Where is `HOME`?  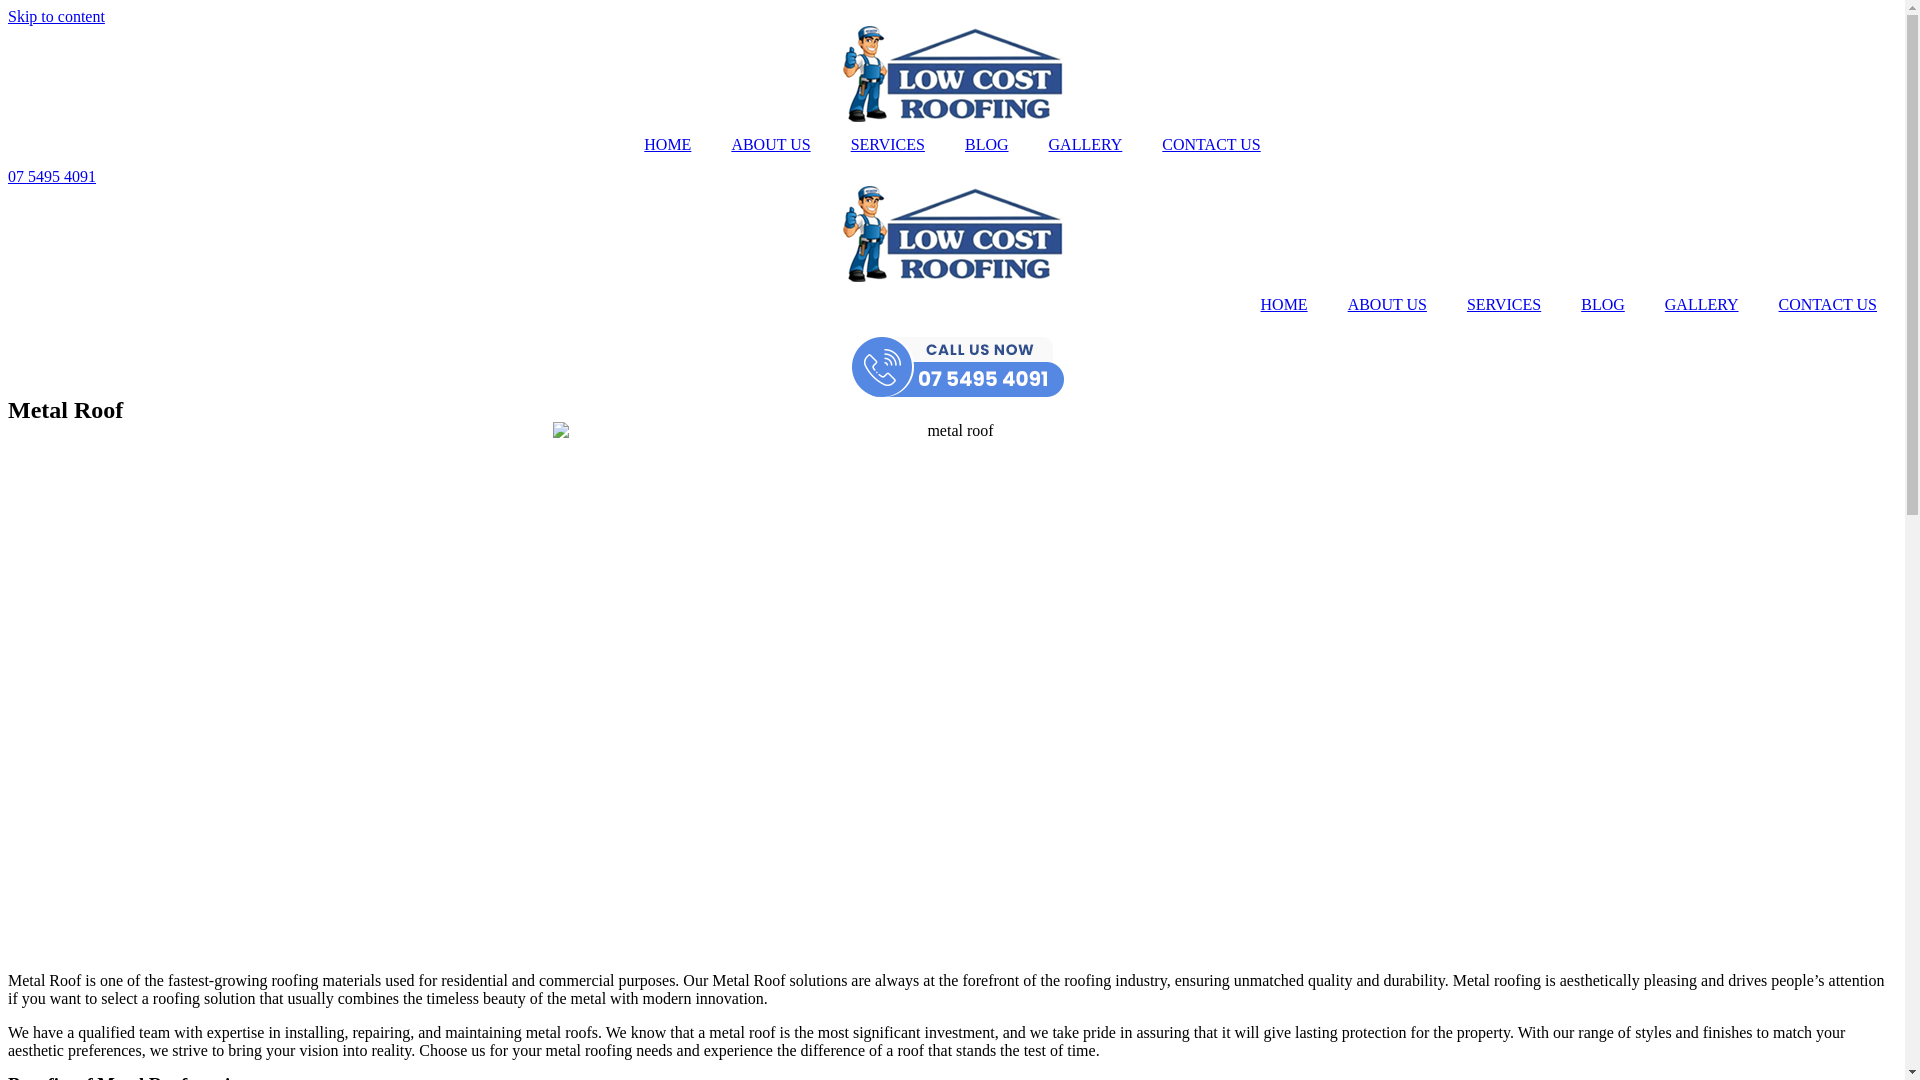 HOME is located at coordinates (668, 145).